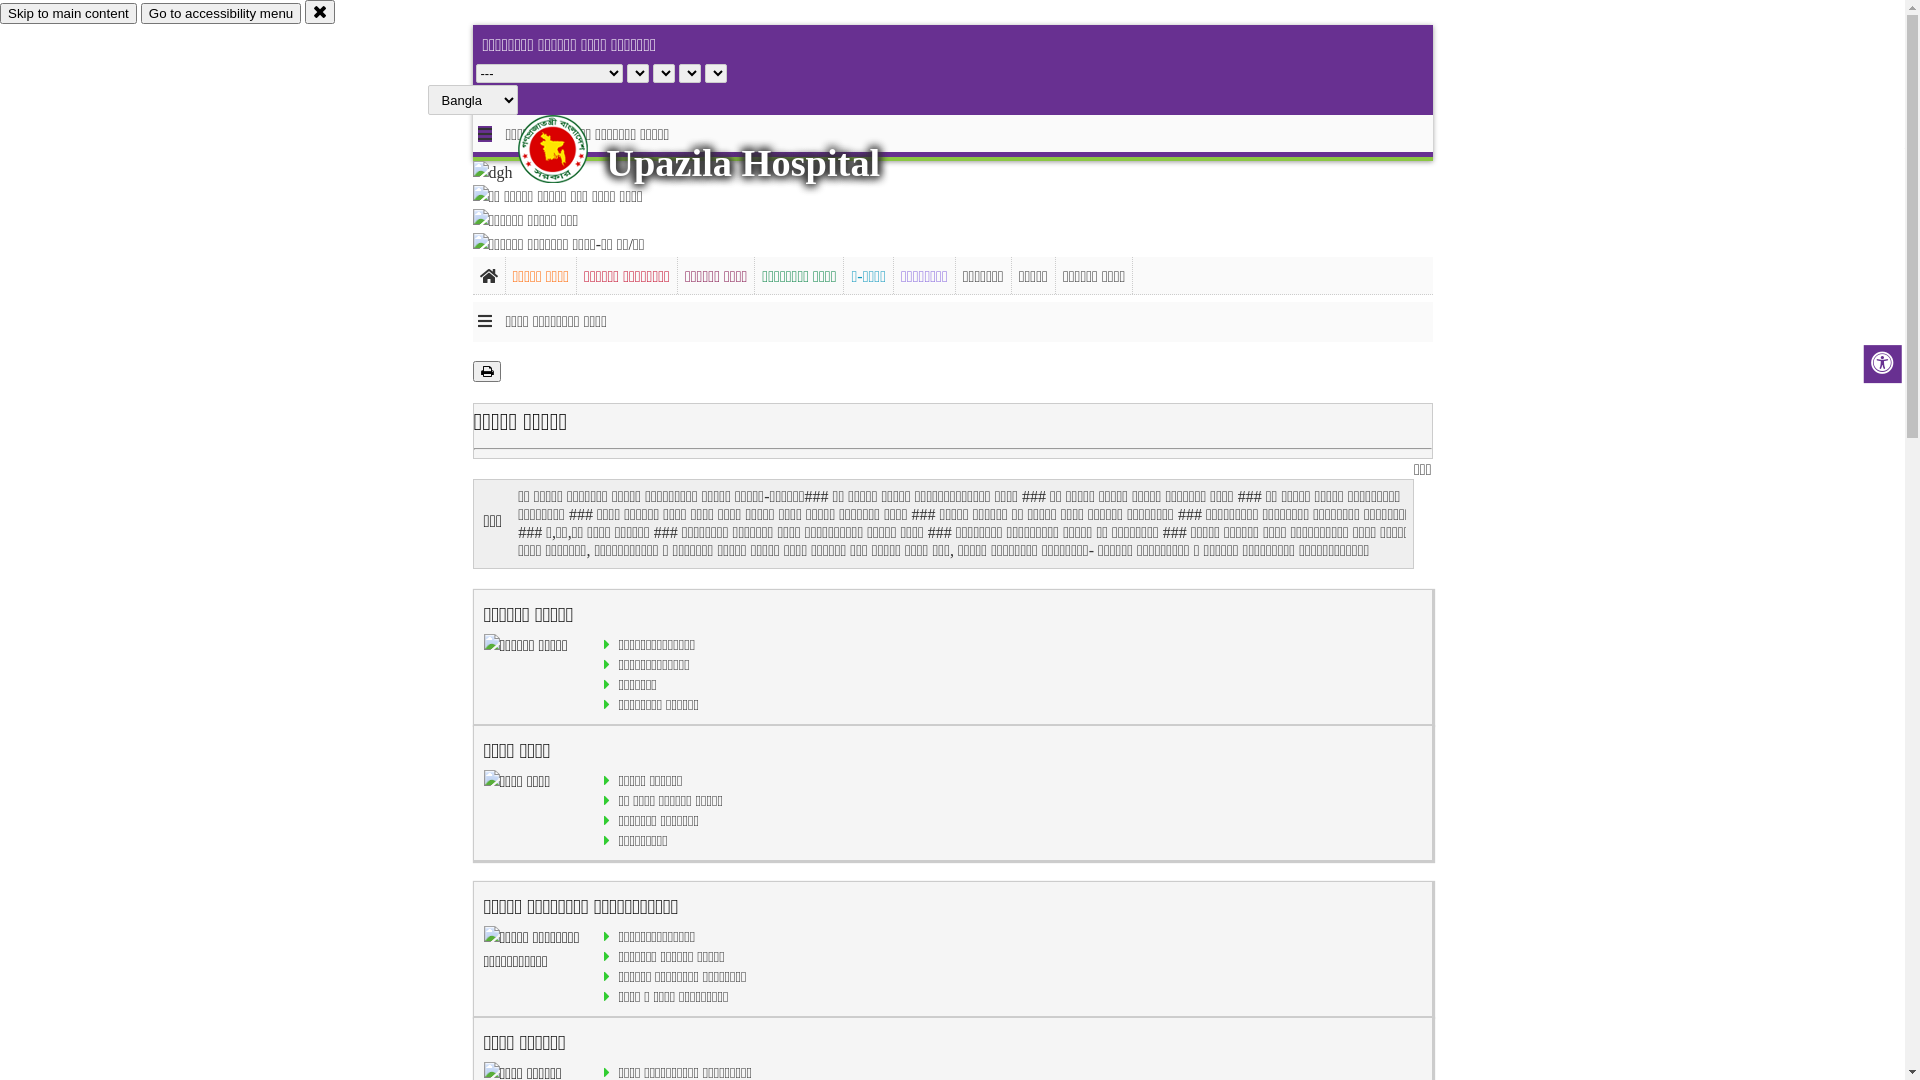  I want to click on 
                
            , so click(570, 149).